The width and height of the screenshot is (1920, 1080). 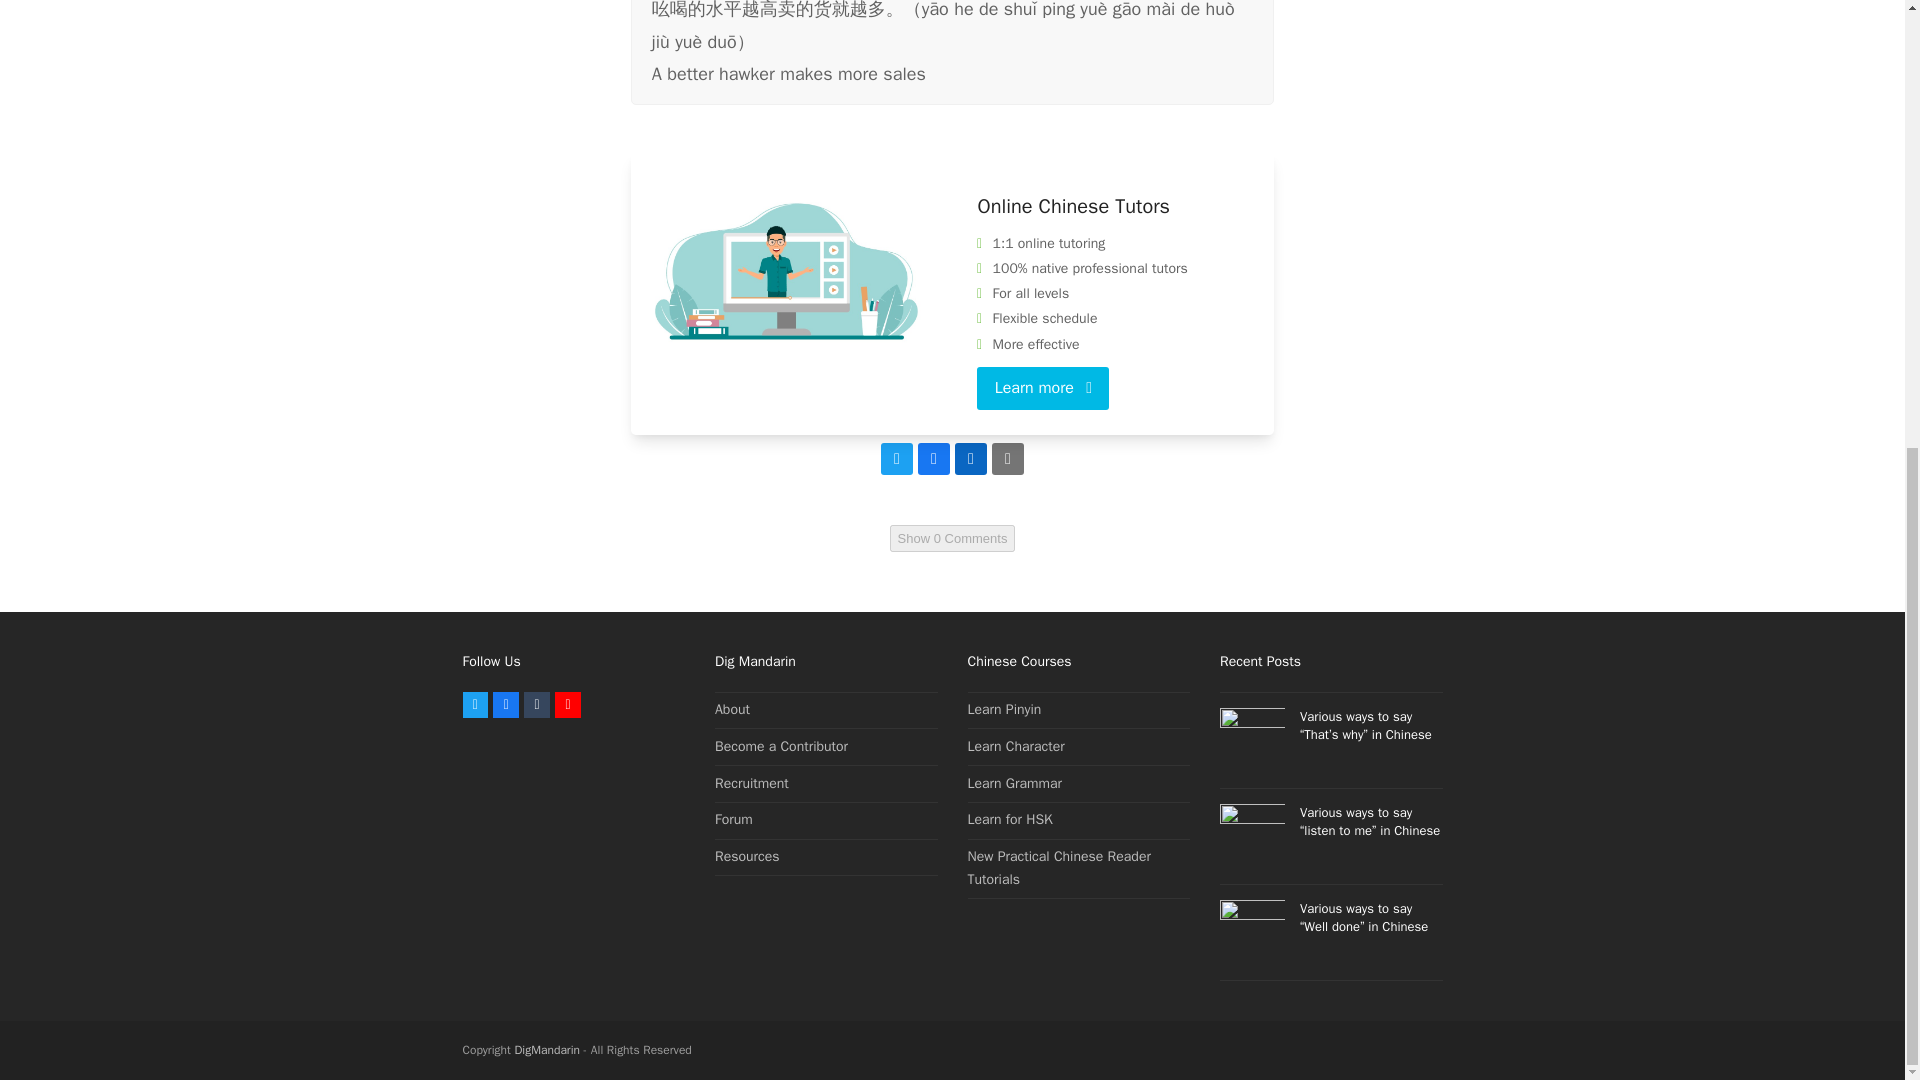 What do you see at coordinates (1004, 709) in the screenshot?
I see `Learn Pinyin` at bounding box center [1004, 709].